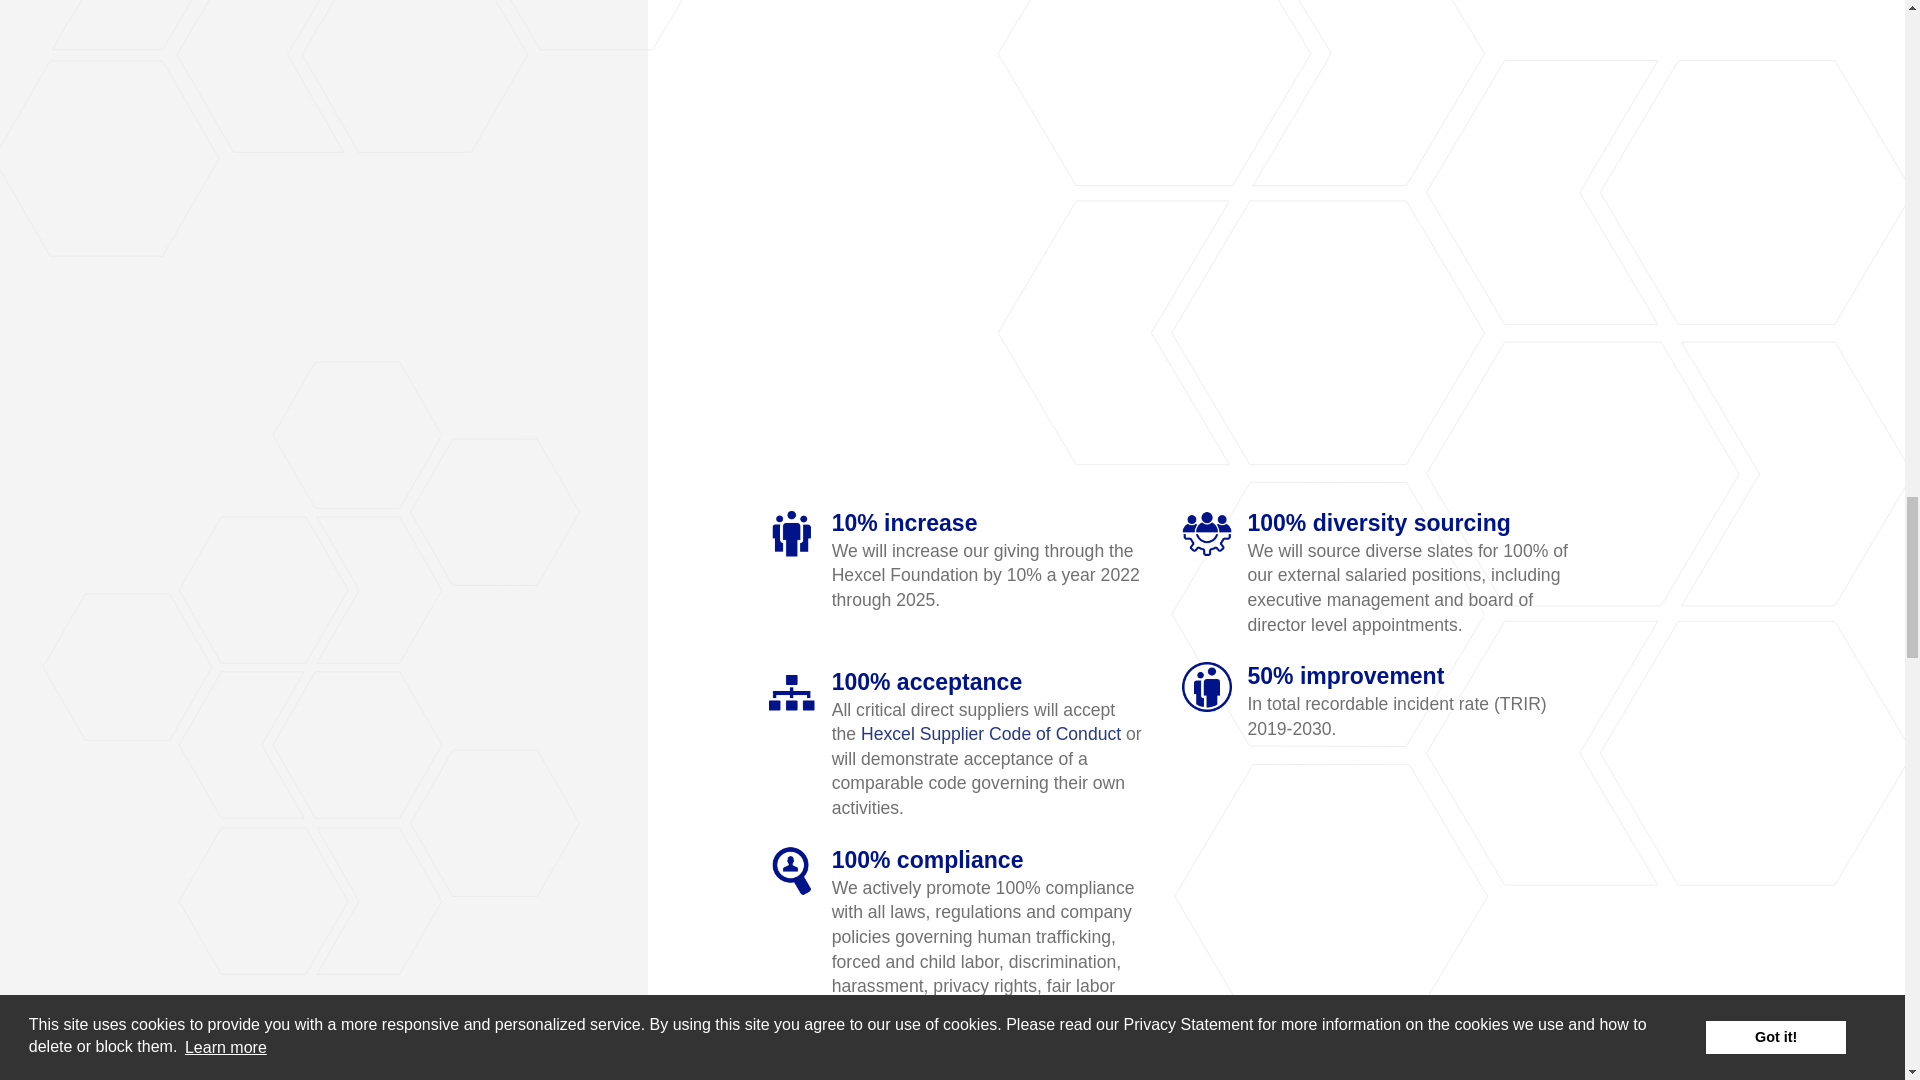 This screenshot has width=1920, height=1080. Describe the element at coordinates (1207, 534) in the screenshot. I see `DIVERSITY` at that location.